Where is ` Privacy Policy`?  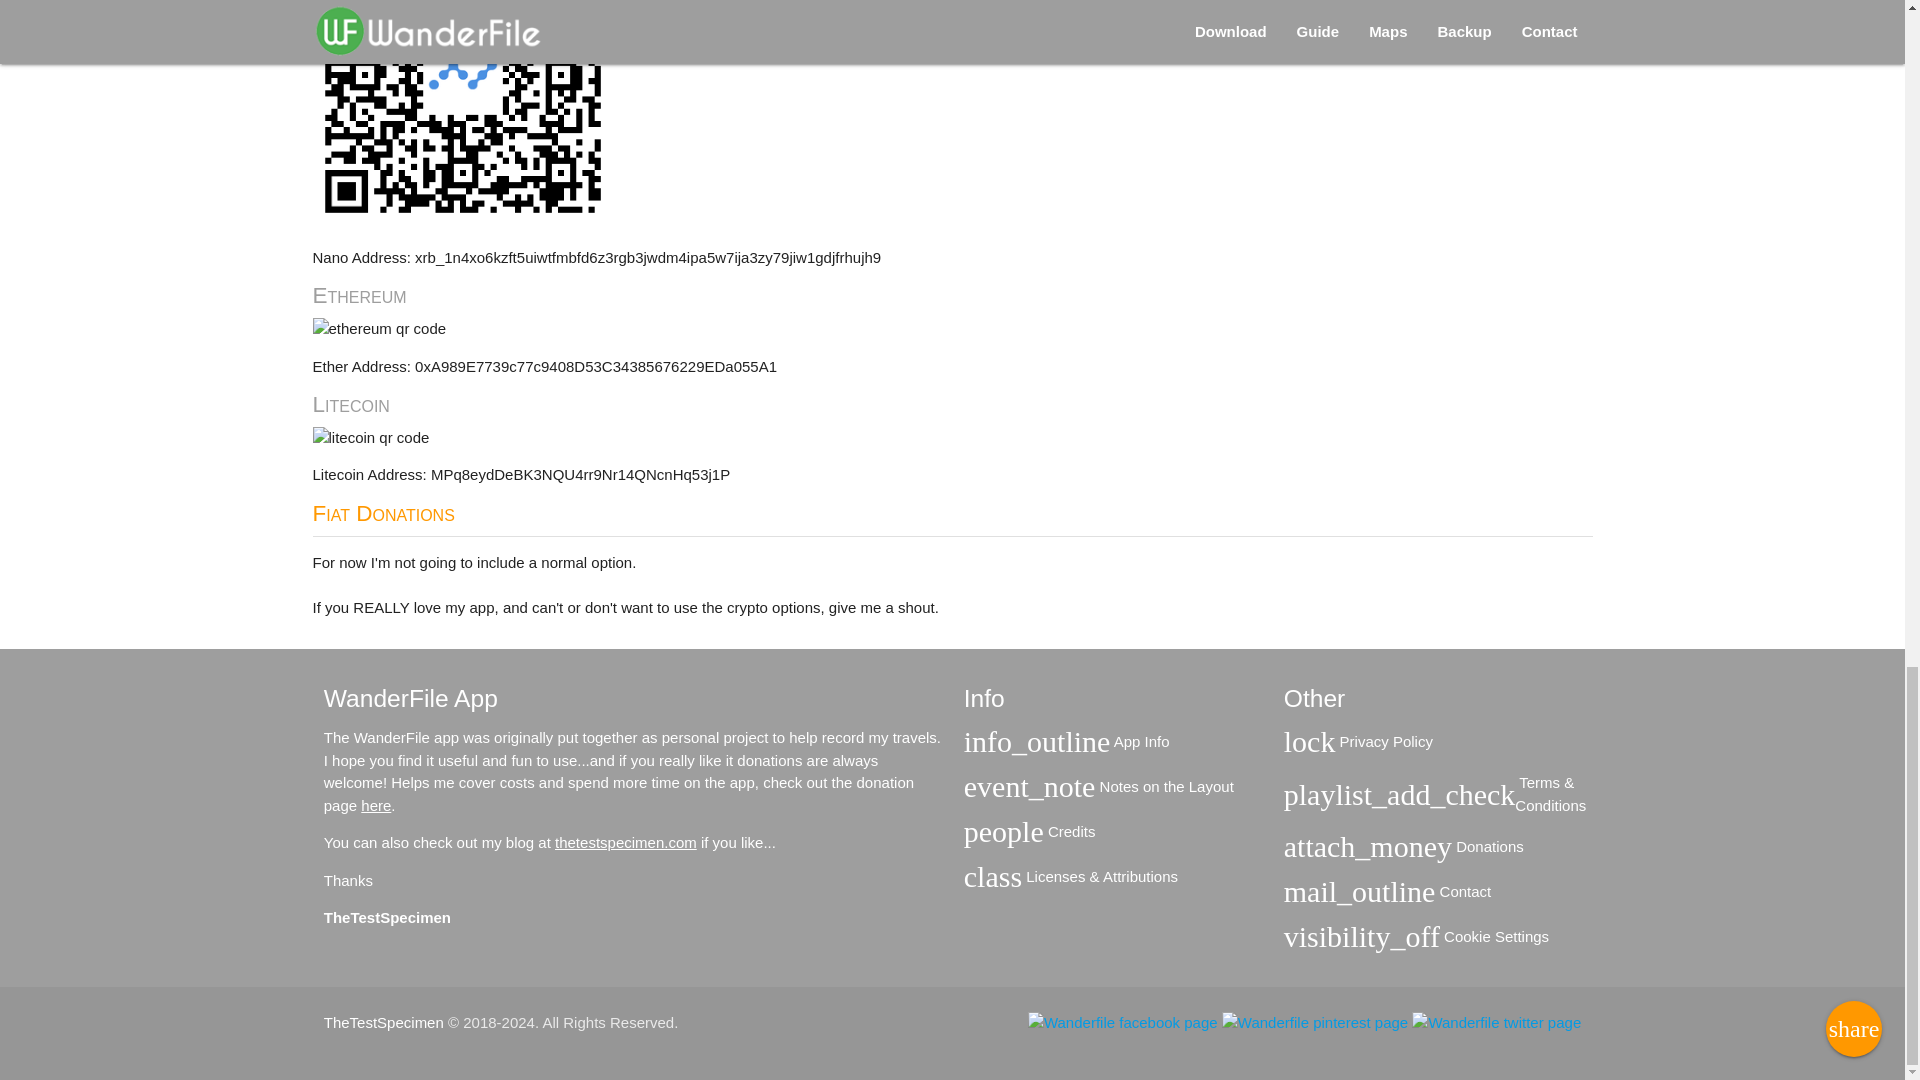  Privacy Policy is located at coordinates (1383, 742).